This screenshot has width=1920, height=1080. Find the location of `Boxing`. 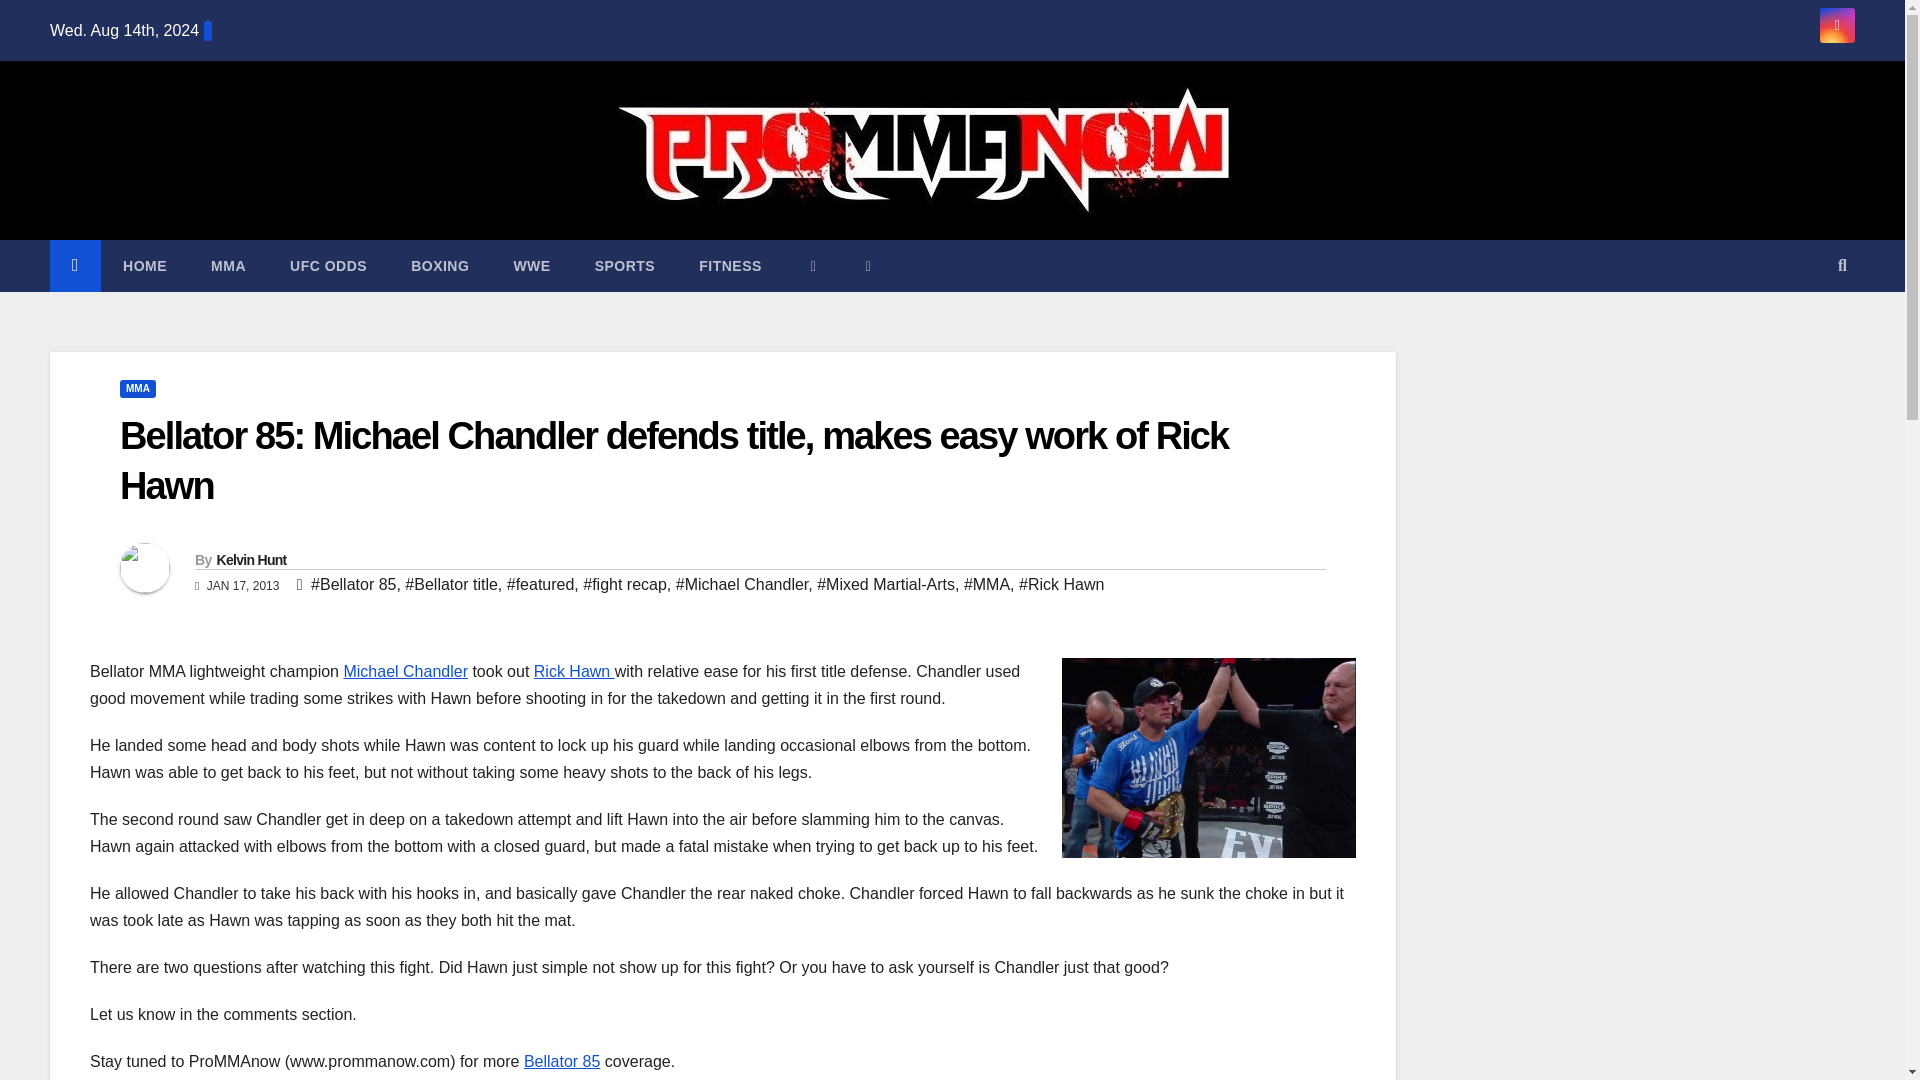

Boxing is located at coordinates (440, 265).